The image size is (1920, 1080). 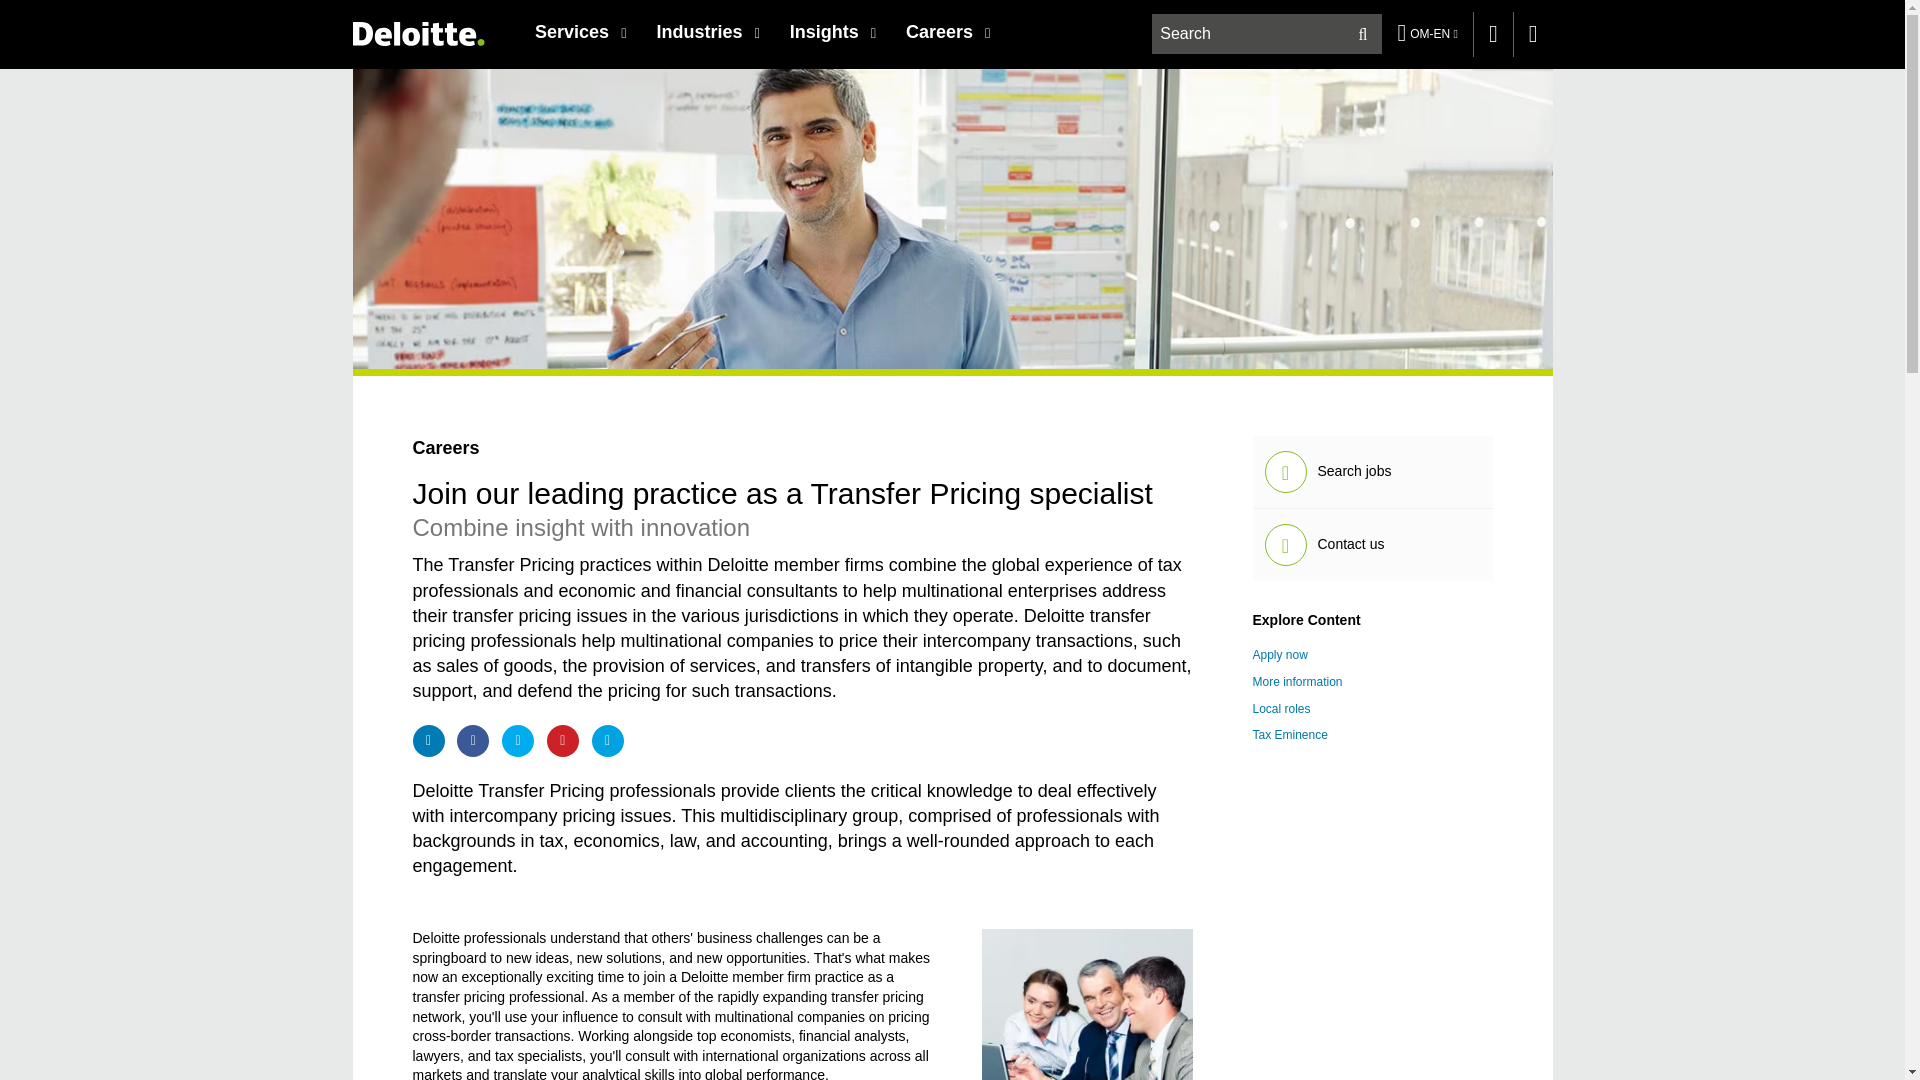 What do you see at coordinates (428, 740) in the screenshot?
I see `Share on LinkedIn` at bounding box center [428, 740].